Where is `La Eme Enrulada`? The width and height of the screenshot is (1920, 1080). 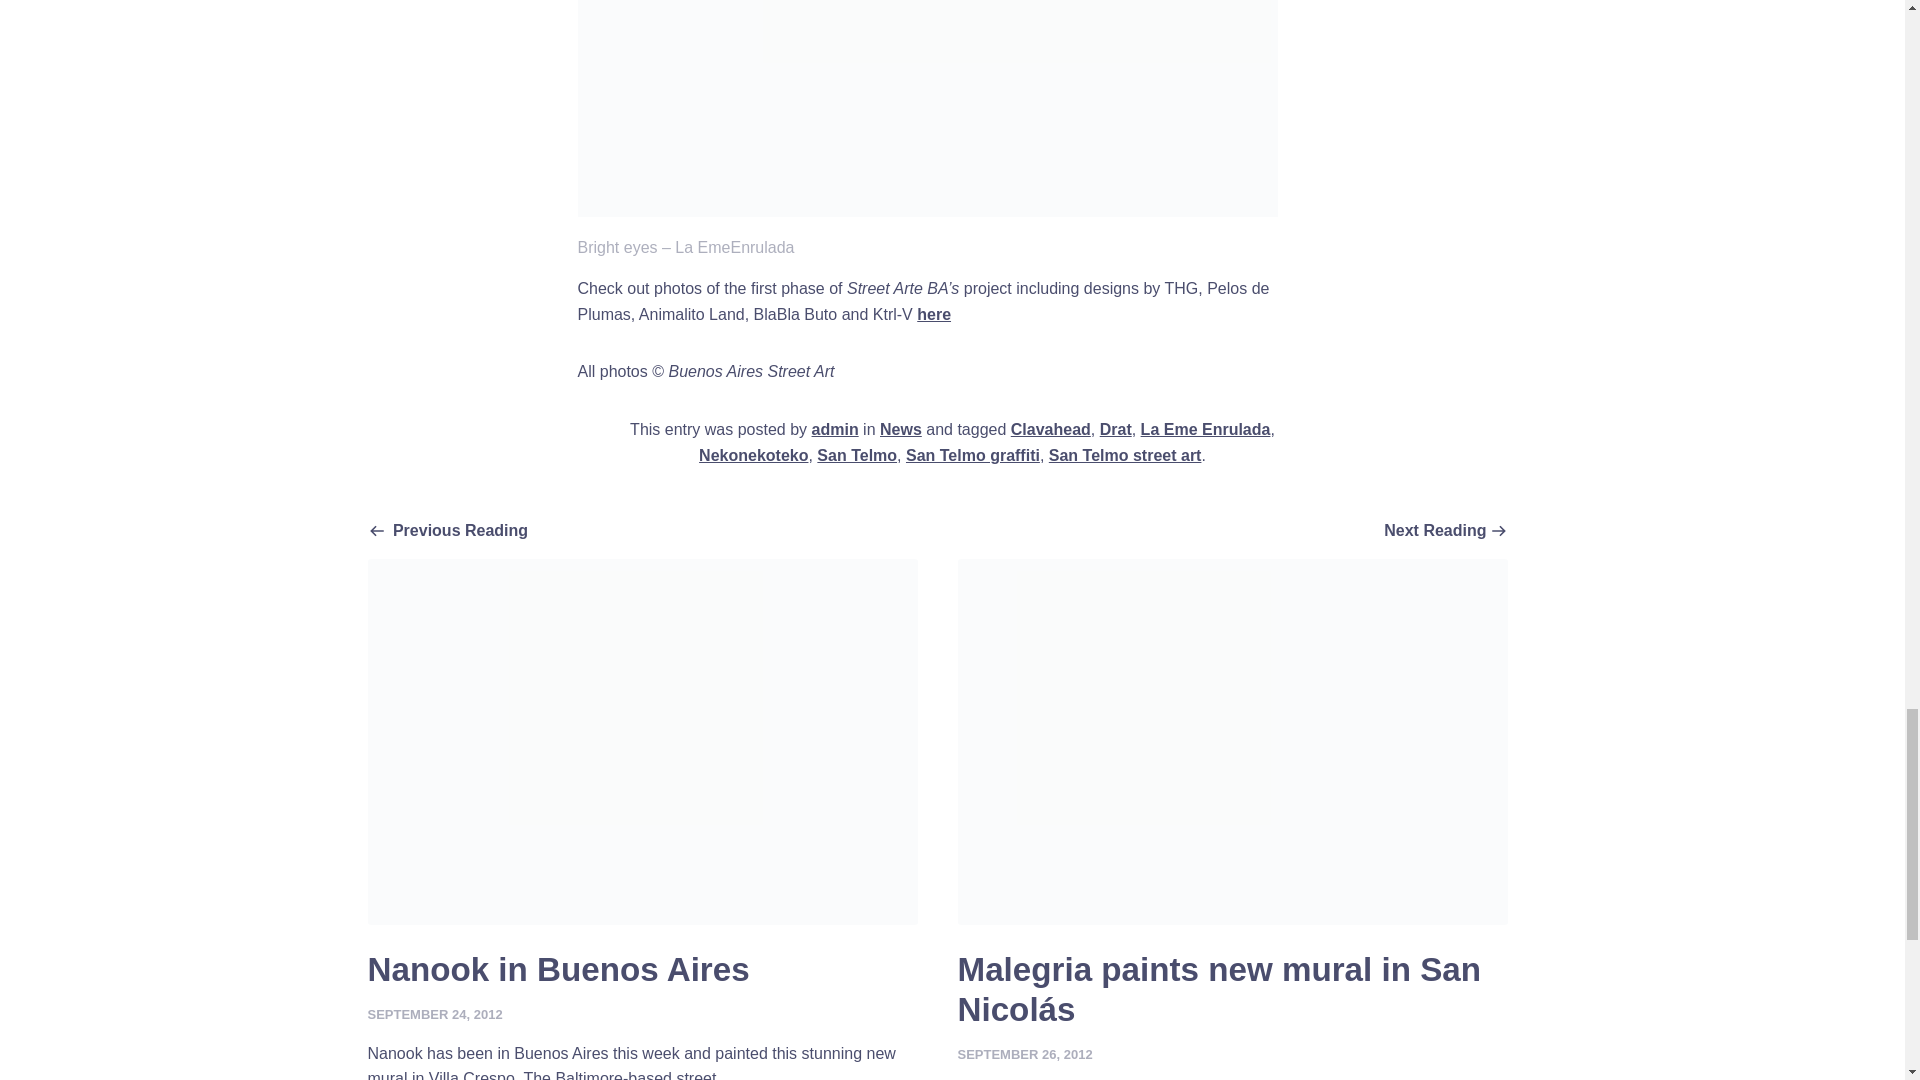 La Eme Enrulada is located at coordinates (753, 456).